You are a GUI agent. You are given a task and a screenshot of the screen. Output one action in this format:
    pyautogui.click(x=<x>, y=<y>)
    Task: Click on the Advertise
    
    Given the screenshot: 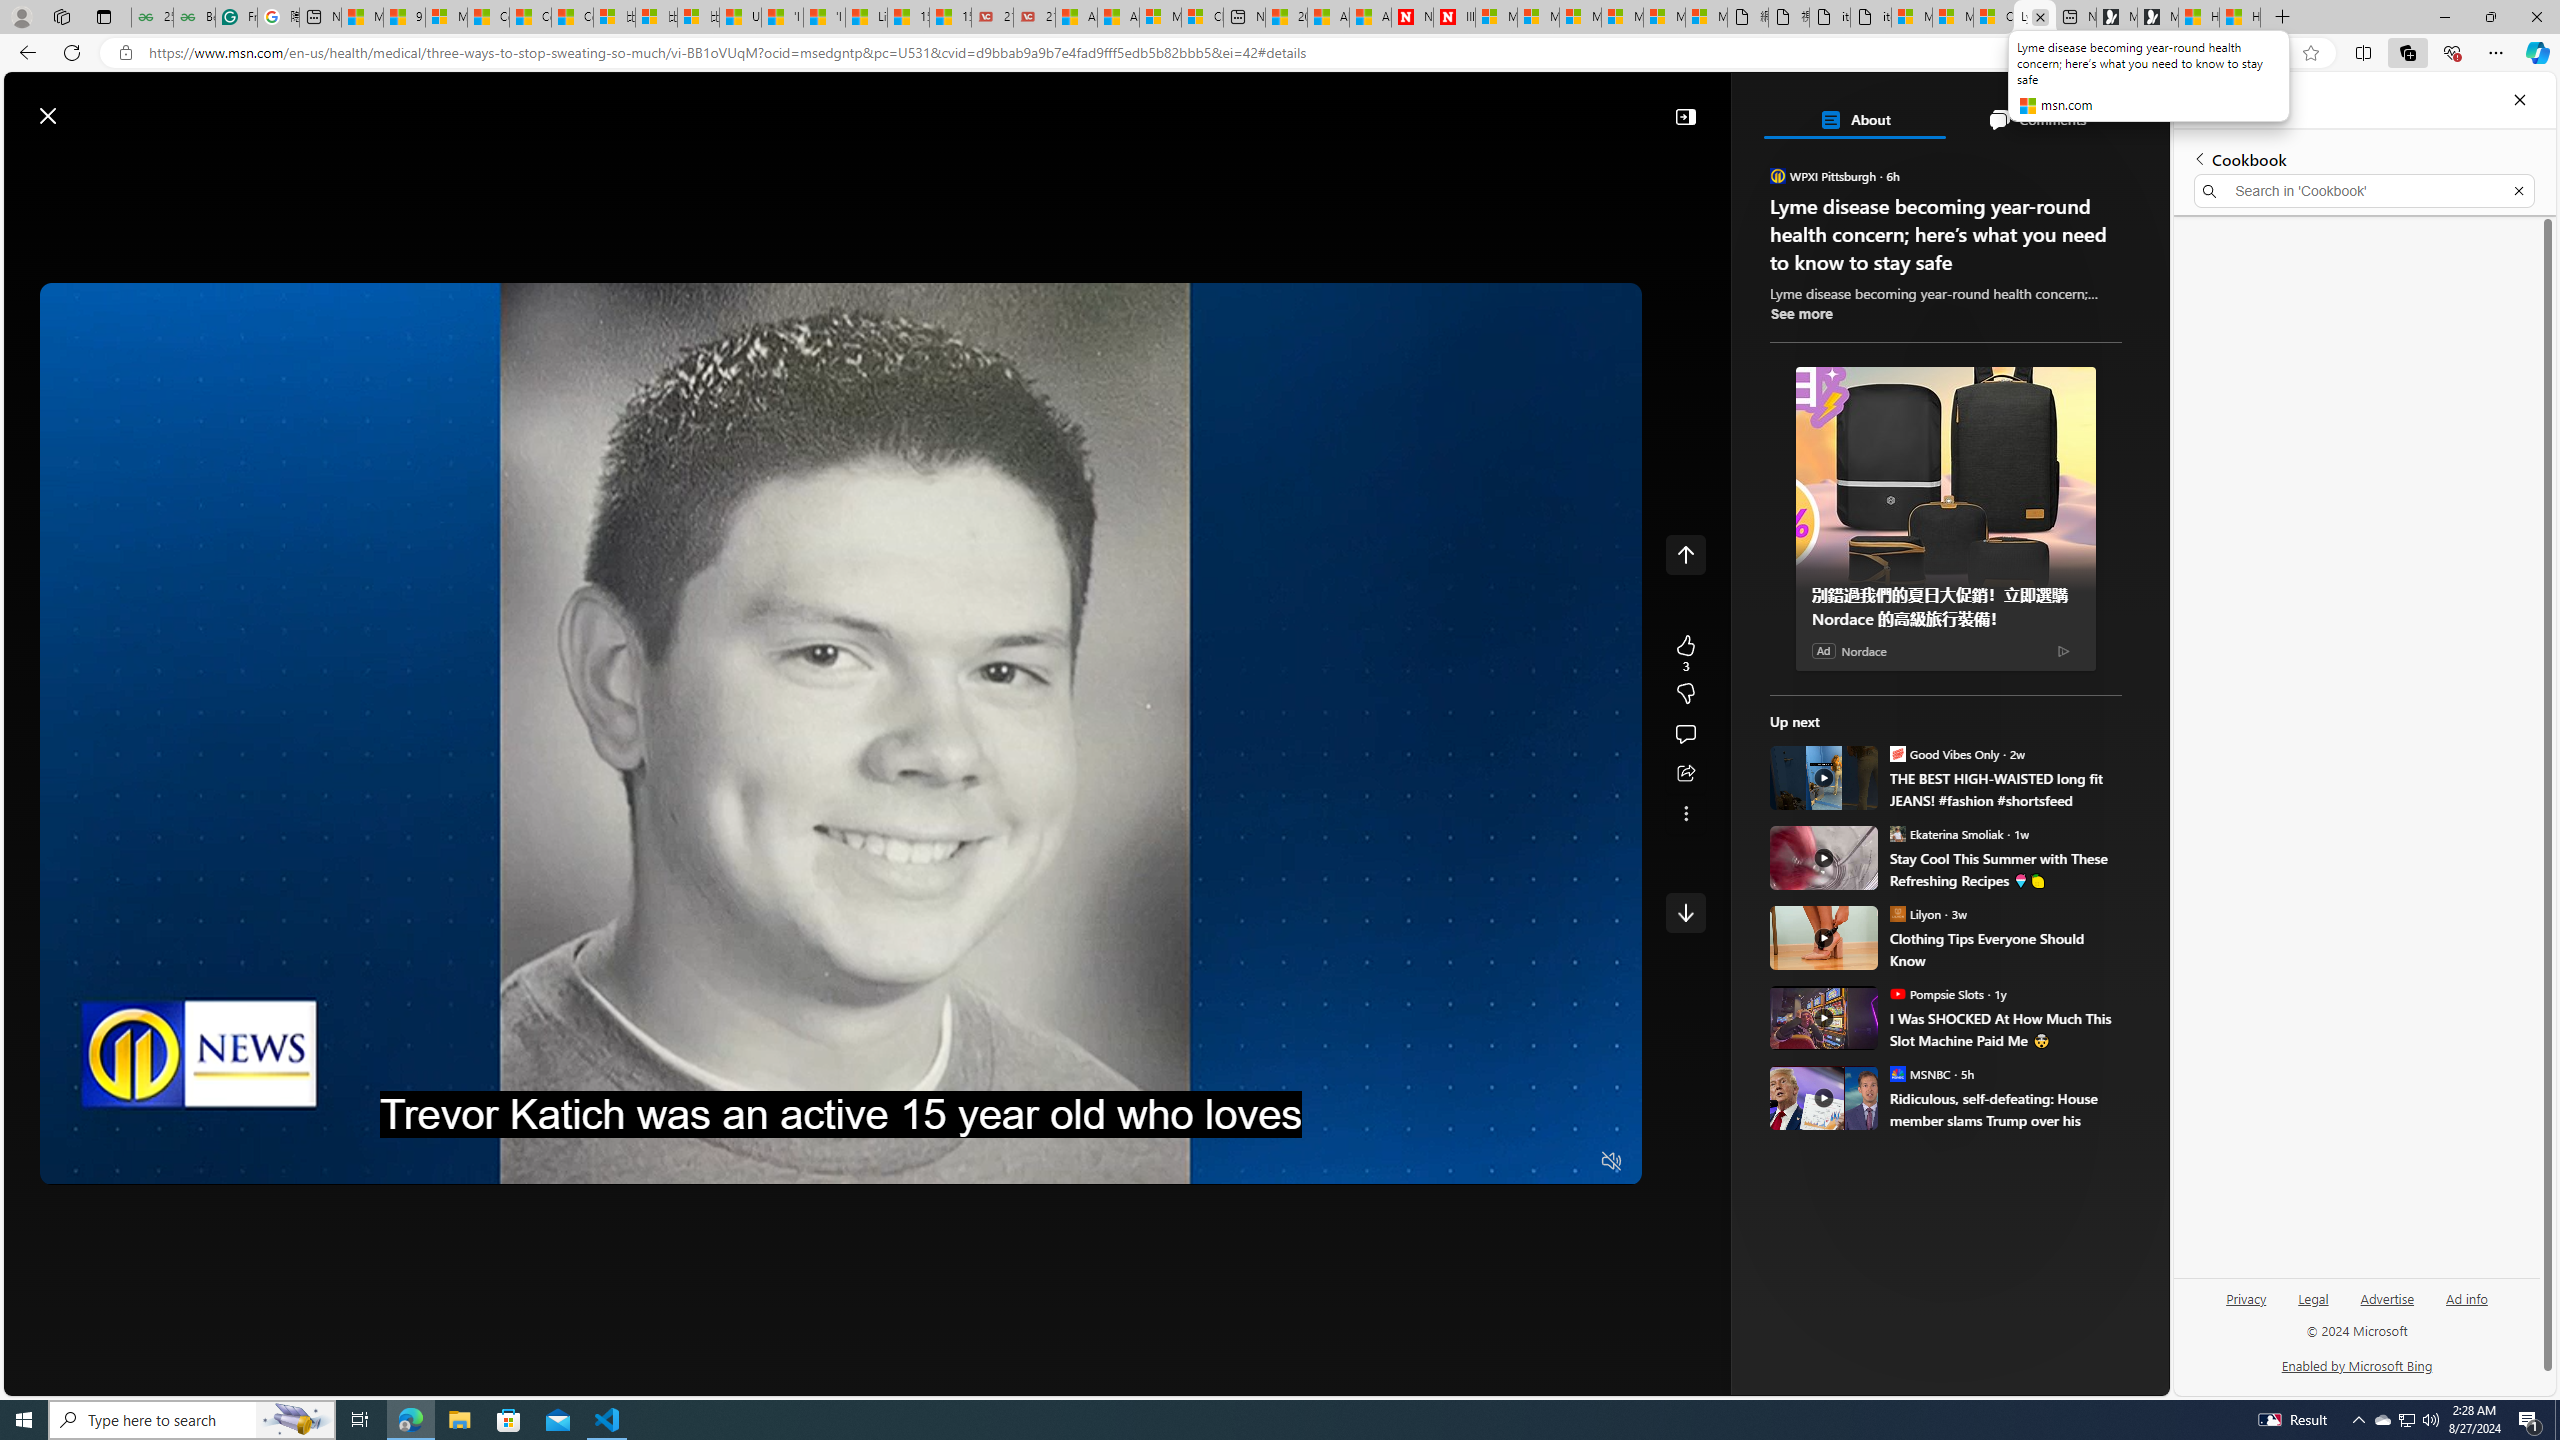 What is the action you would take?
    pyautogui.click(x=2387, y=1298)
    